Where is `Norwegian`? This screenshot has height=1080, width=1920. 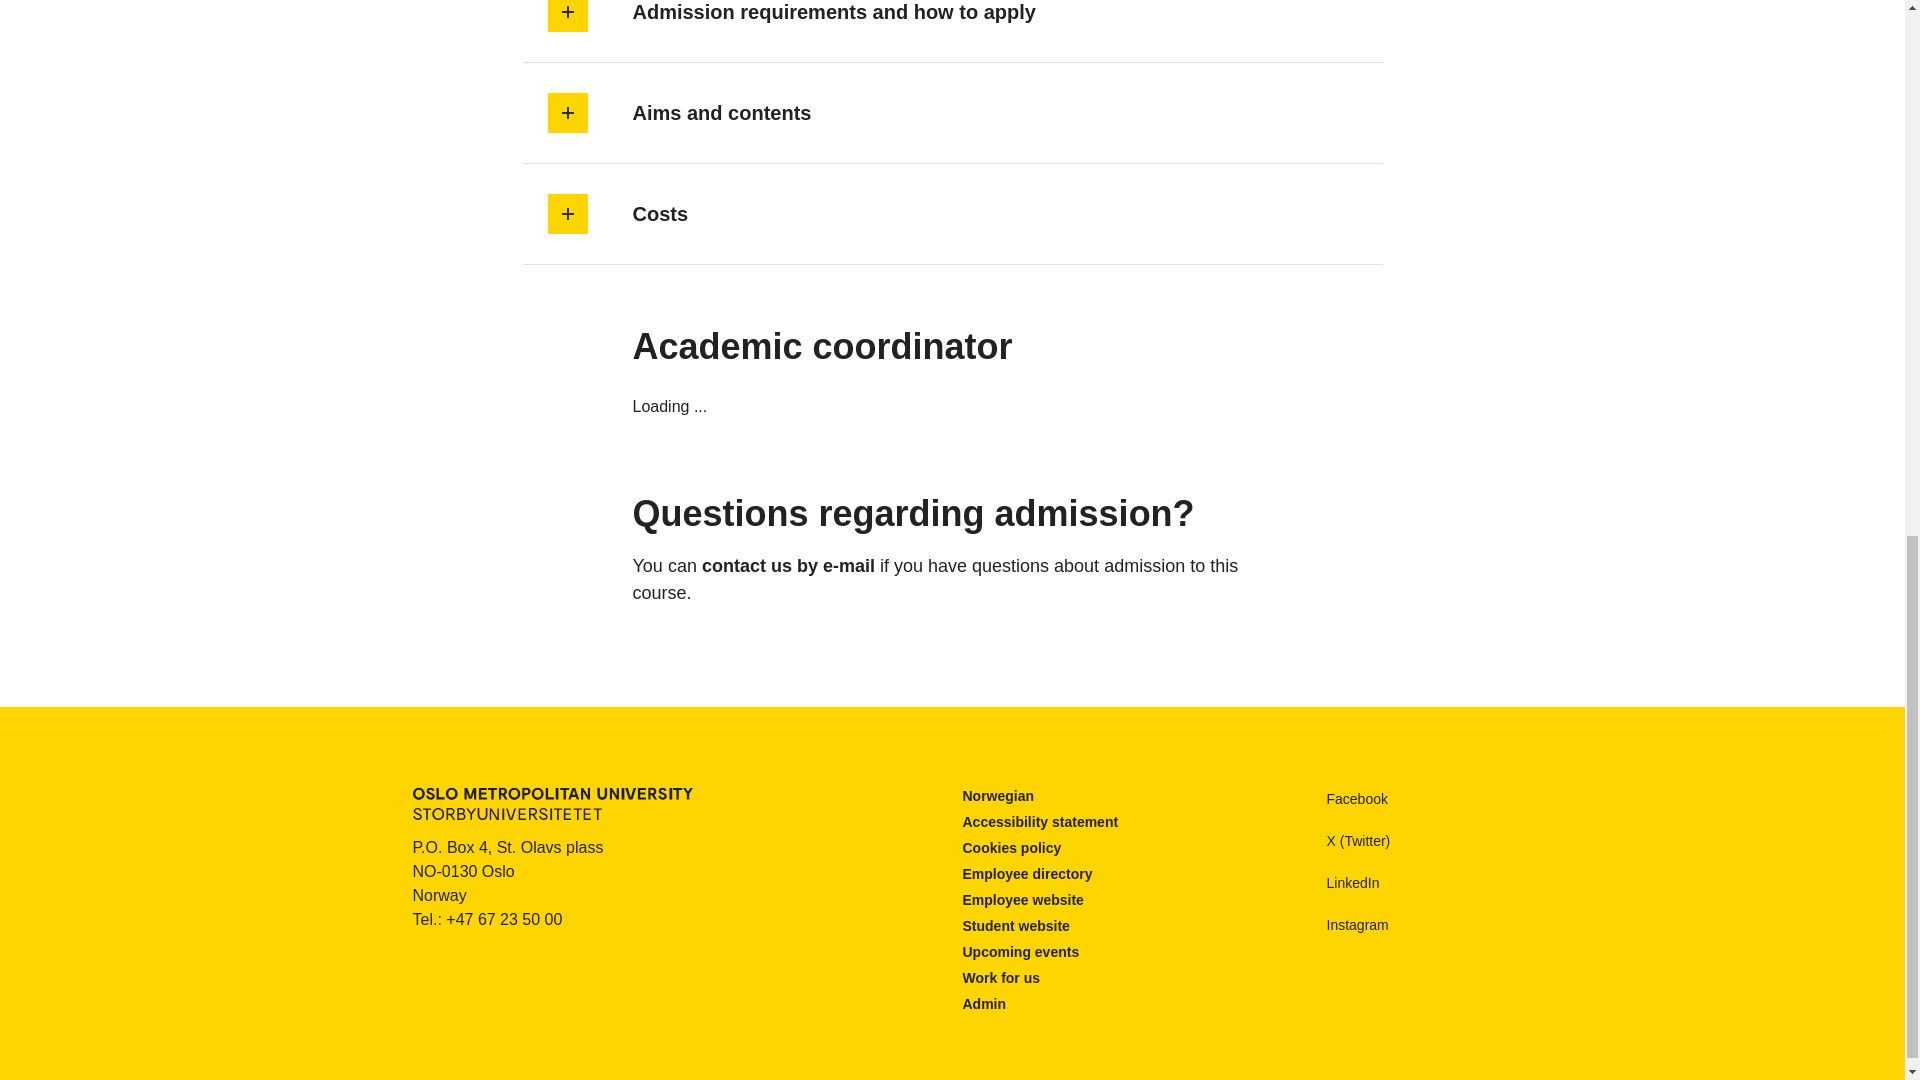 Norwegian is located at coordinates (998, 796).